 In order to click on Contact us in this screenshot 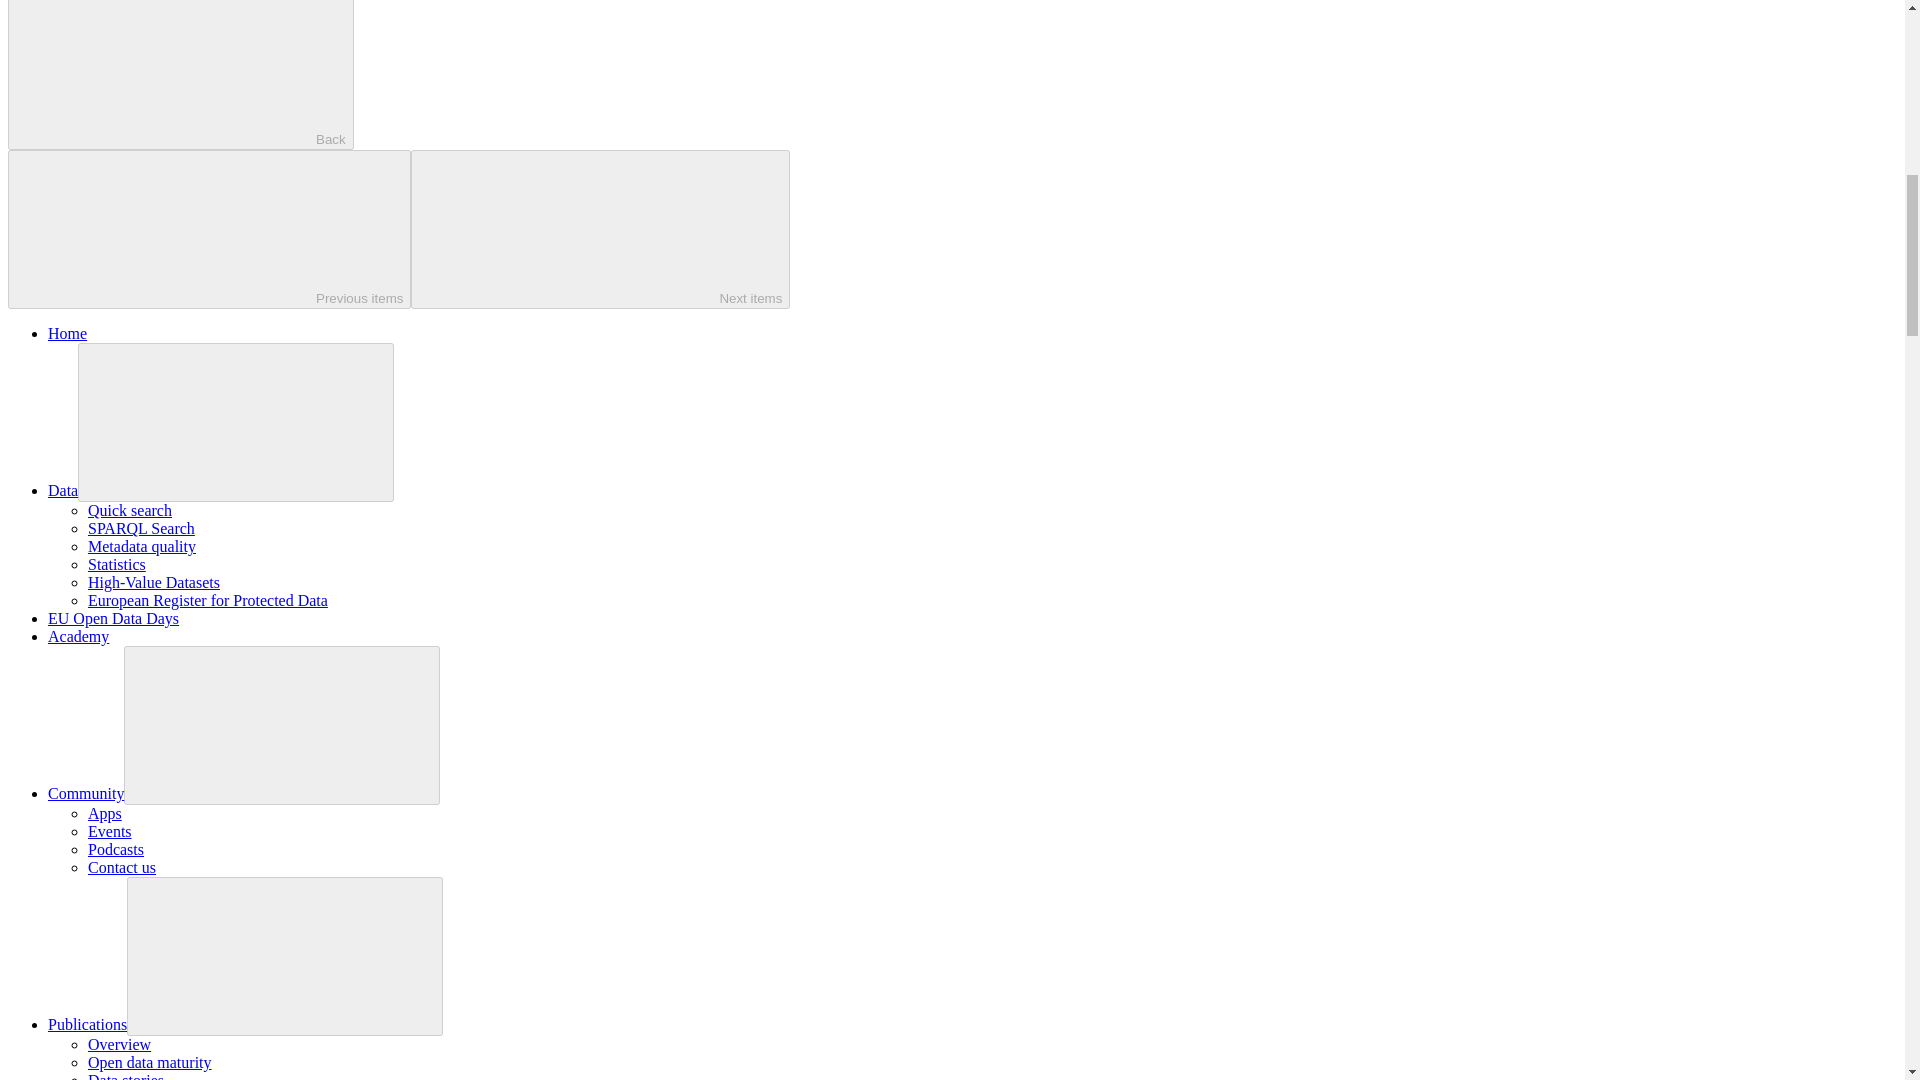, I will do `click(122, 866)`.